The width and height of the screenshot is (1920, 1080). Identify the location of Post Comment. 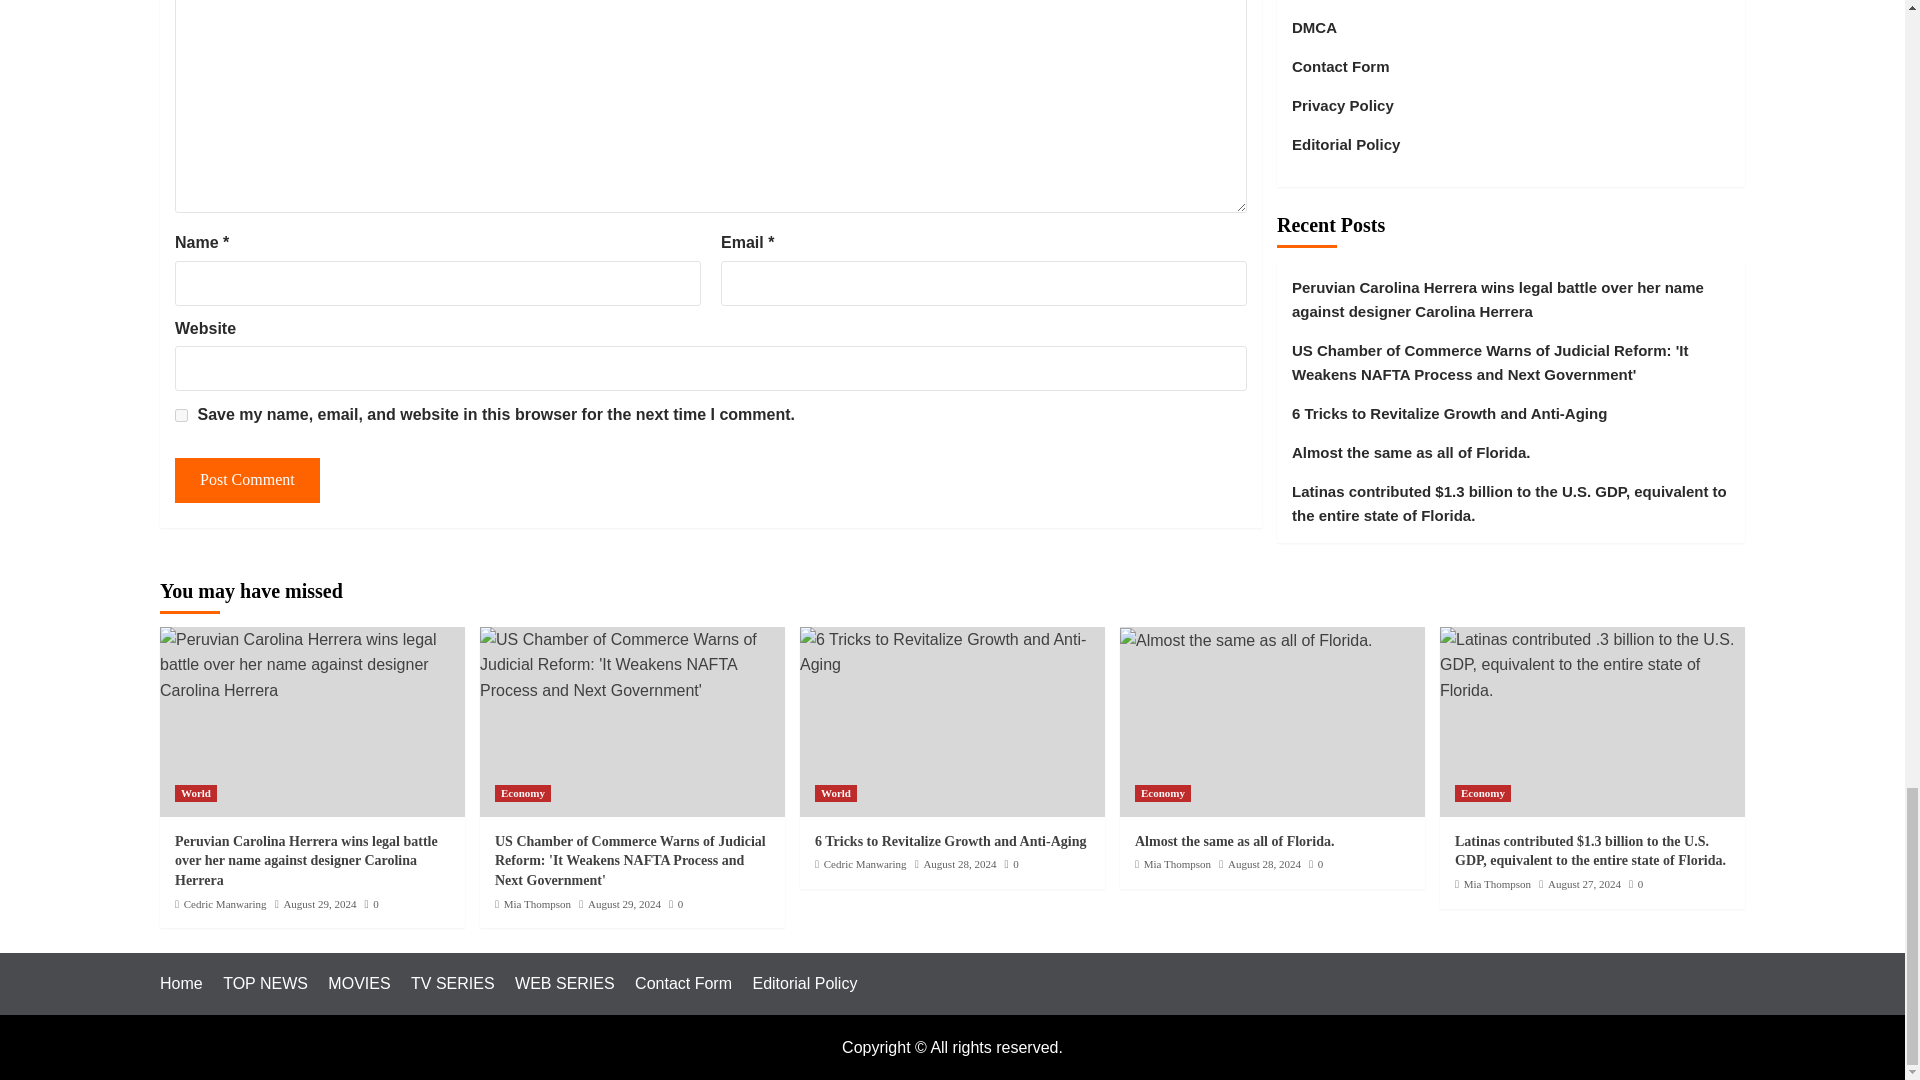
(247, 480).